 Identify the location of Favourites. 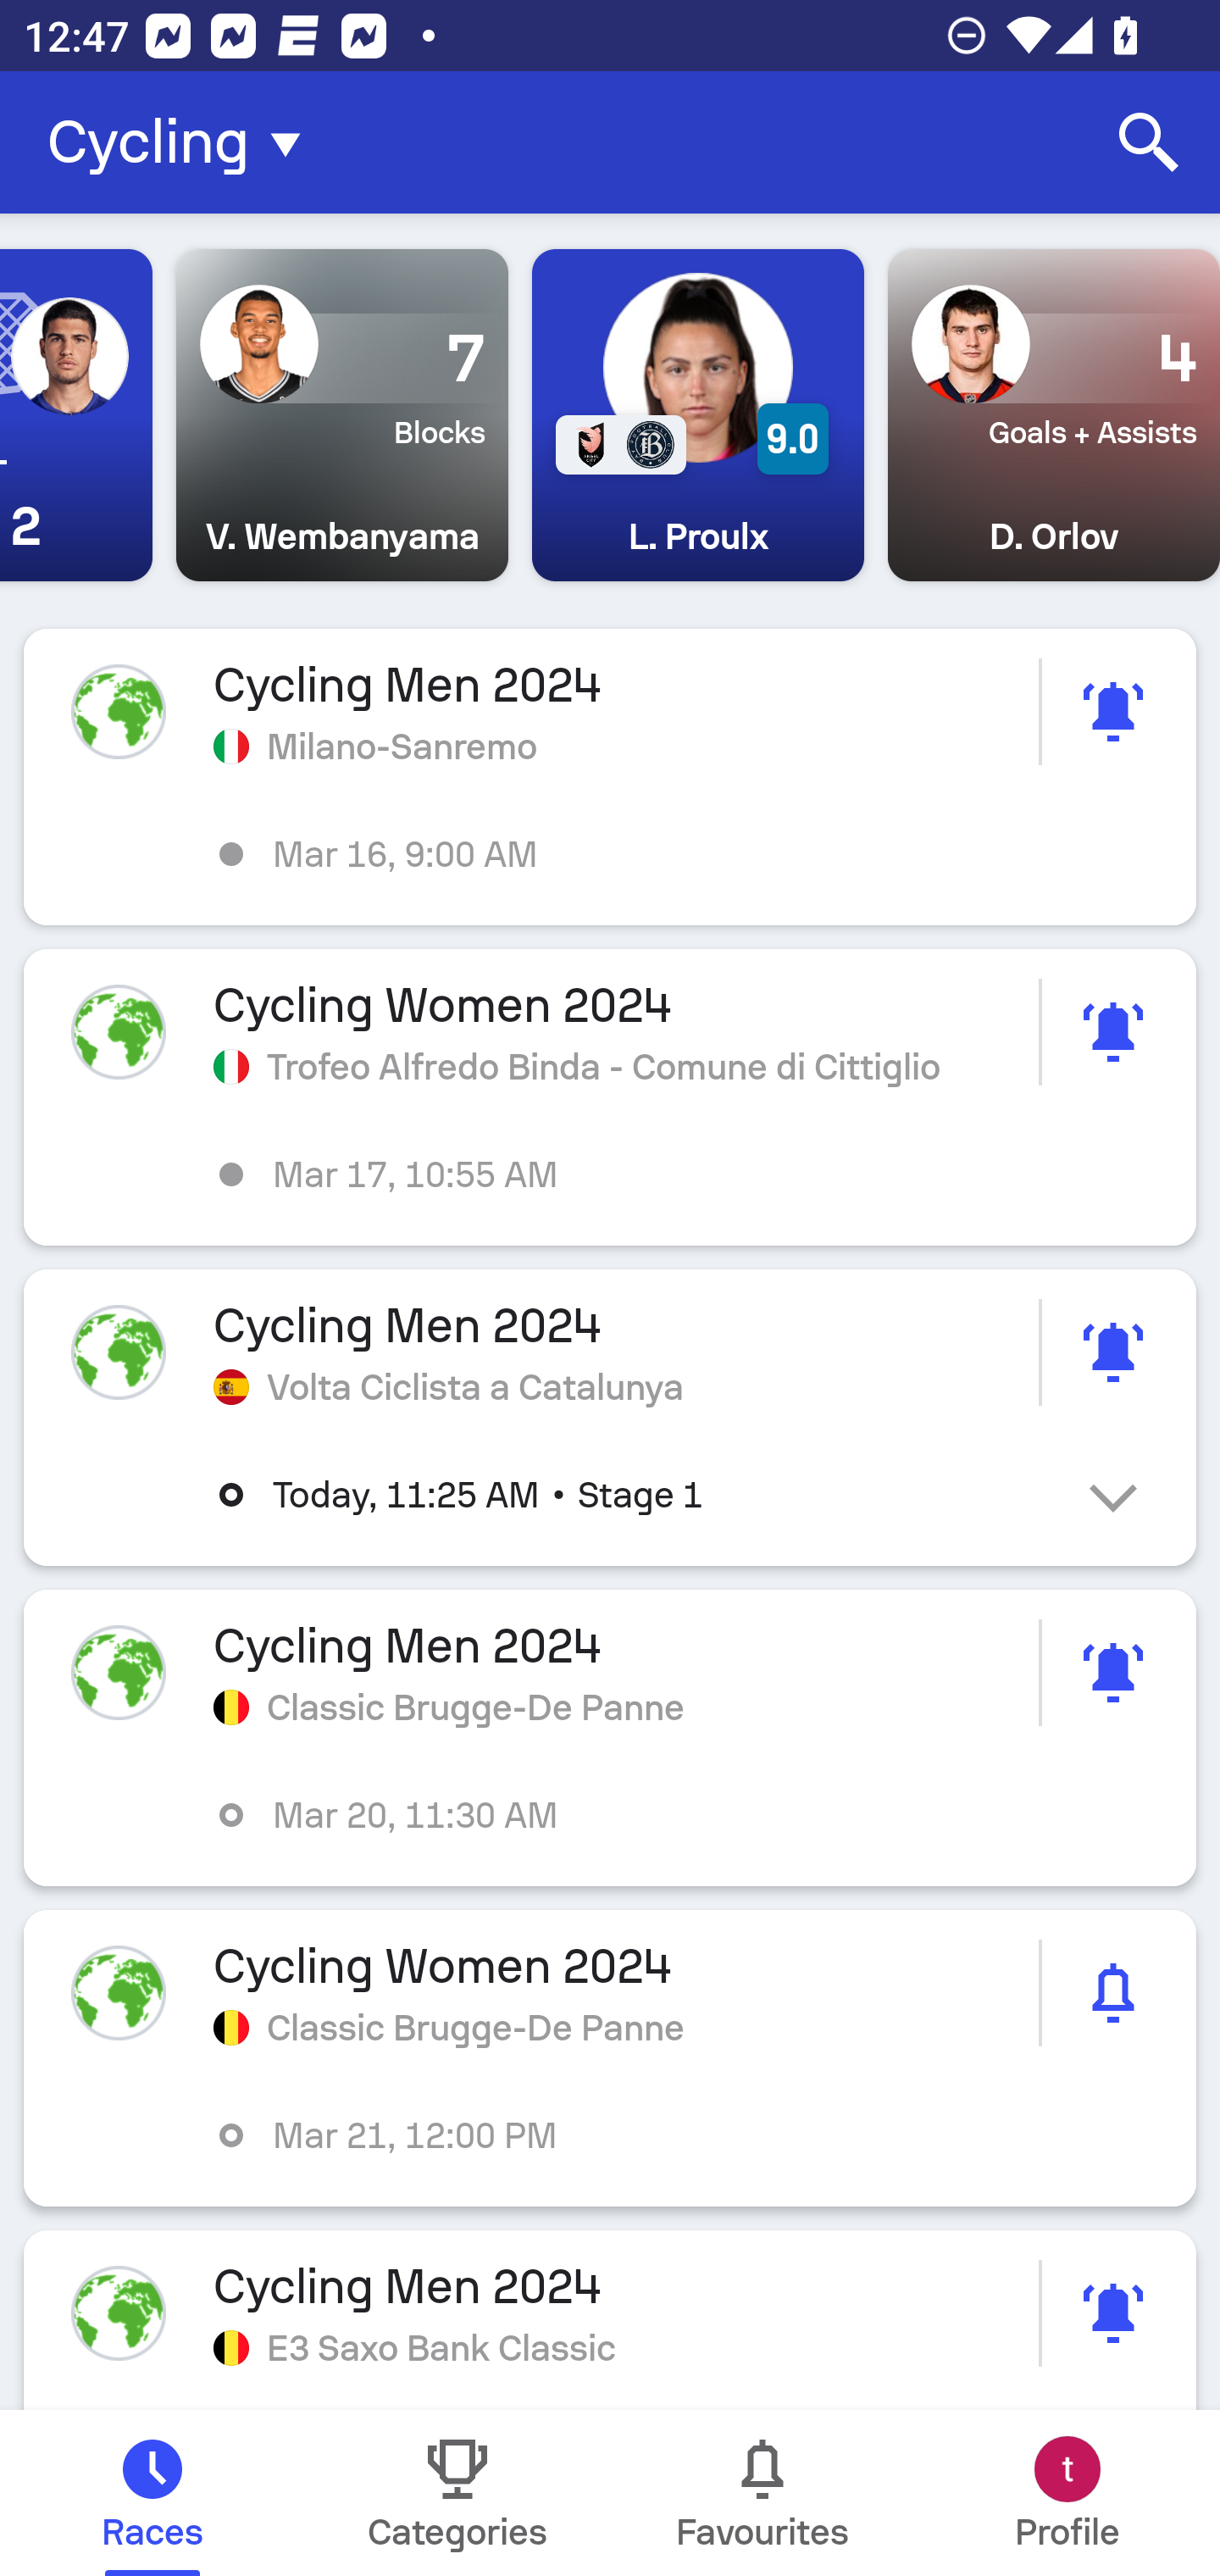
(762, 2493).